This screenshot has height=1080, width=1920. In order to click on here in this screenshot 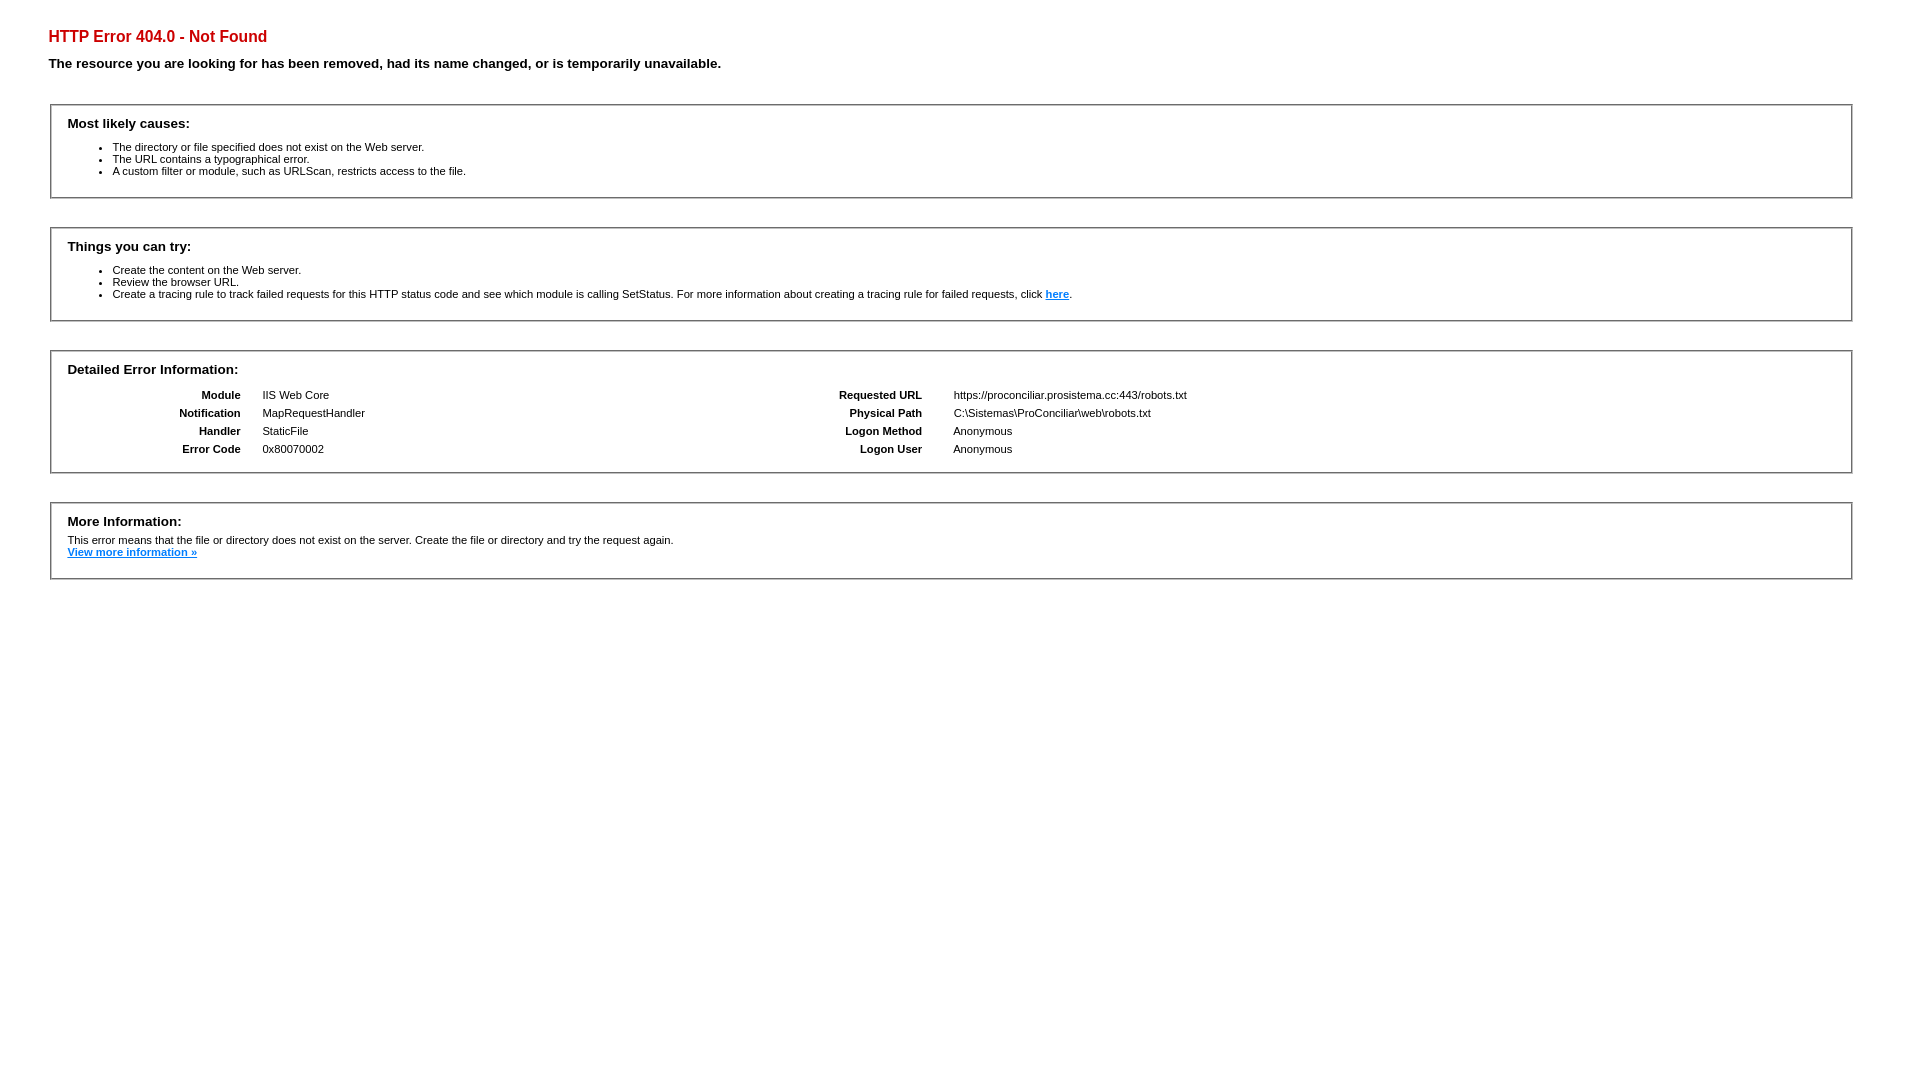, I will do `click(1058, 294)`.